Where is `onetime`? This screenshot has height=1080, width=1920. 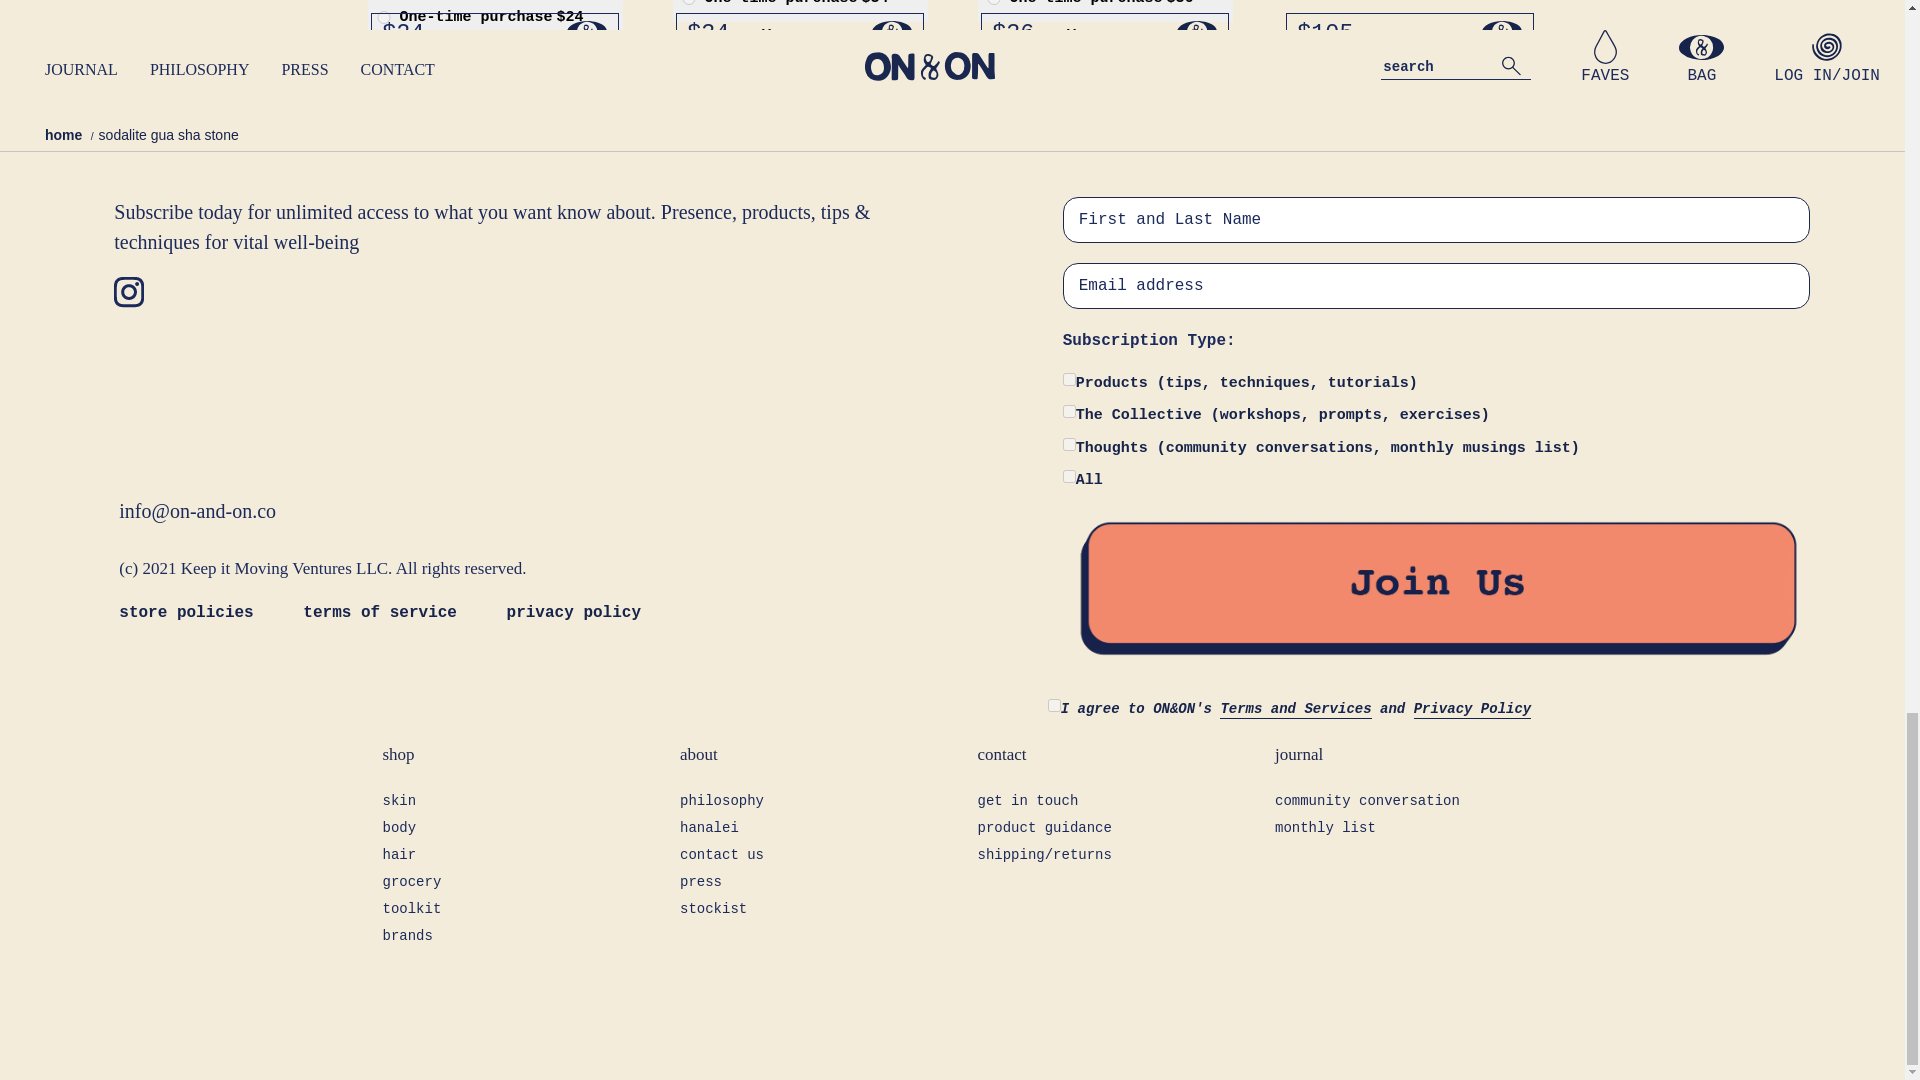
onetime is located at coordinates (687, 2).